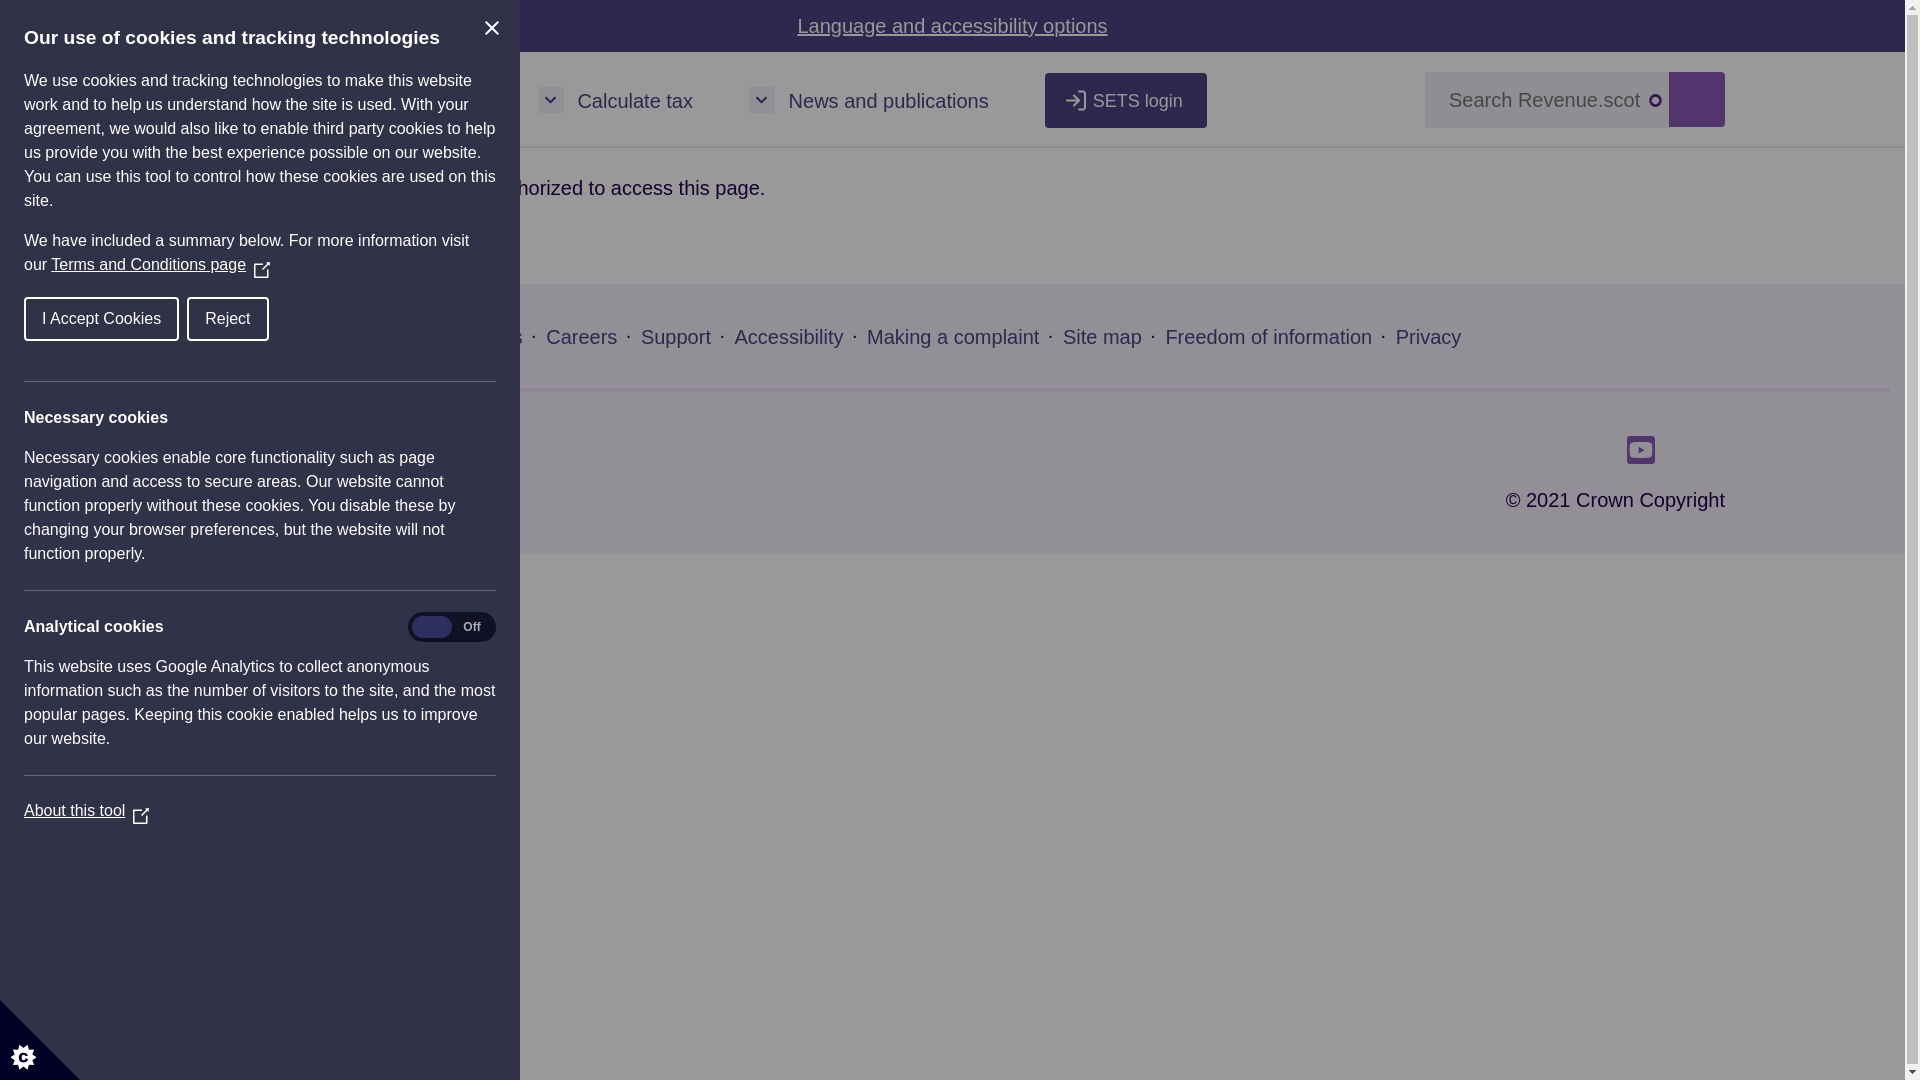  What do you see at coordinates (56, 319) in the screenshot?
I see `I Accept Cookies` at bounding box center [56, 319].